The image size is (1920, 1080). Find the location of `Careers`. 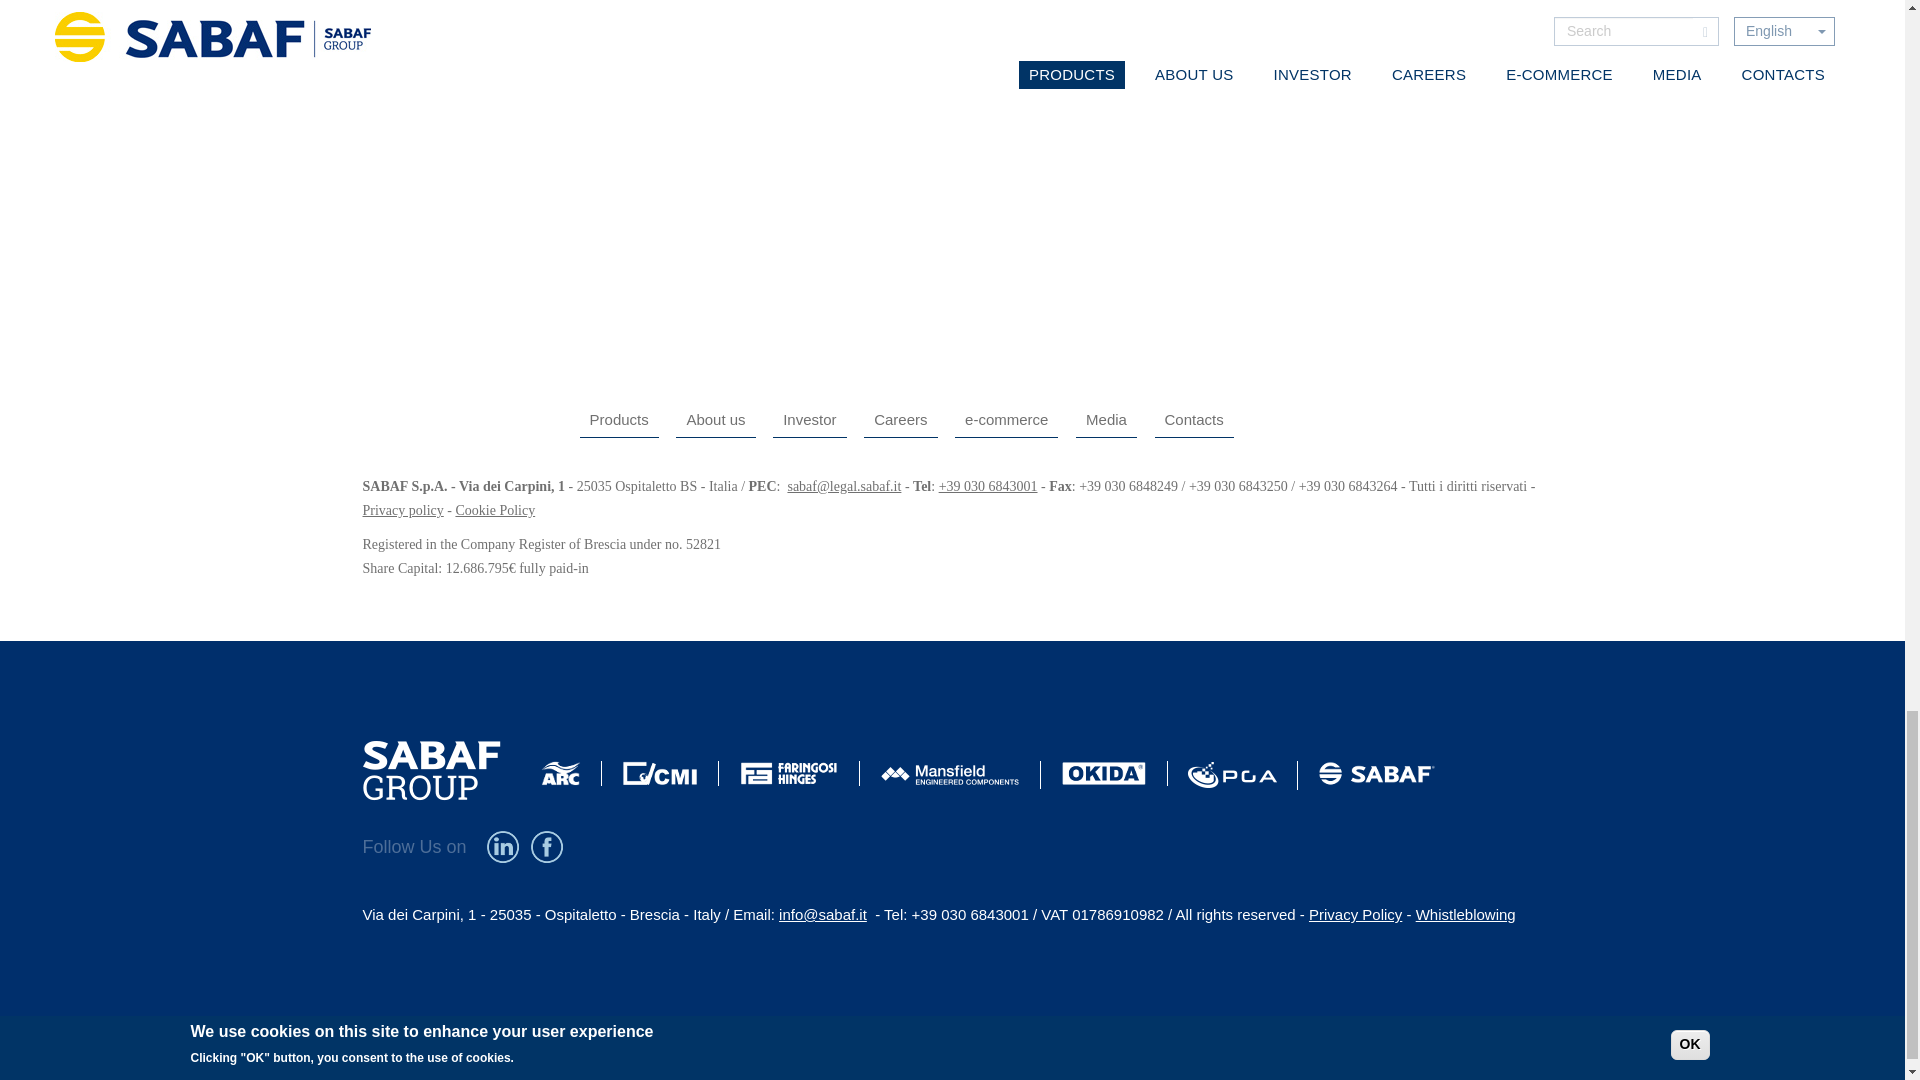

Careers is located at coordinates (900, 419).